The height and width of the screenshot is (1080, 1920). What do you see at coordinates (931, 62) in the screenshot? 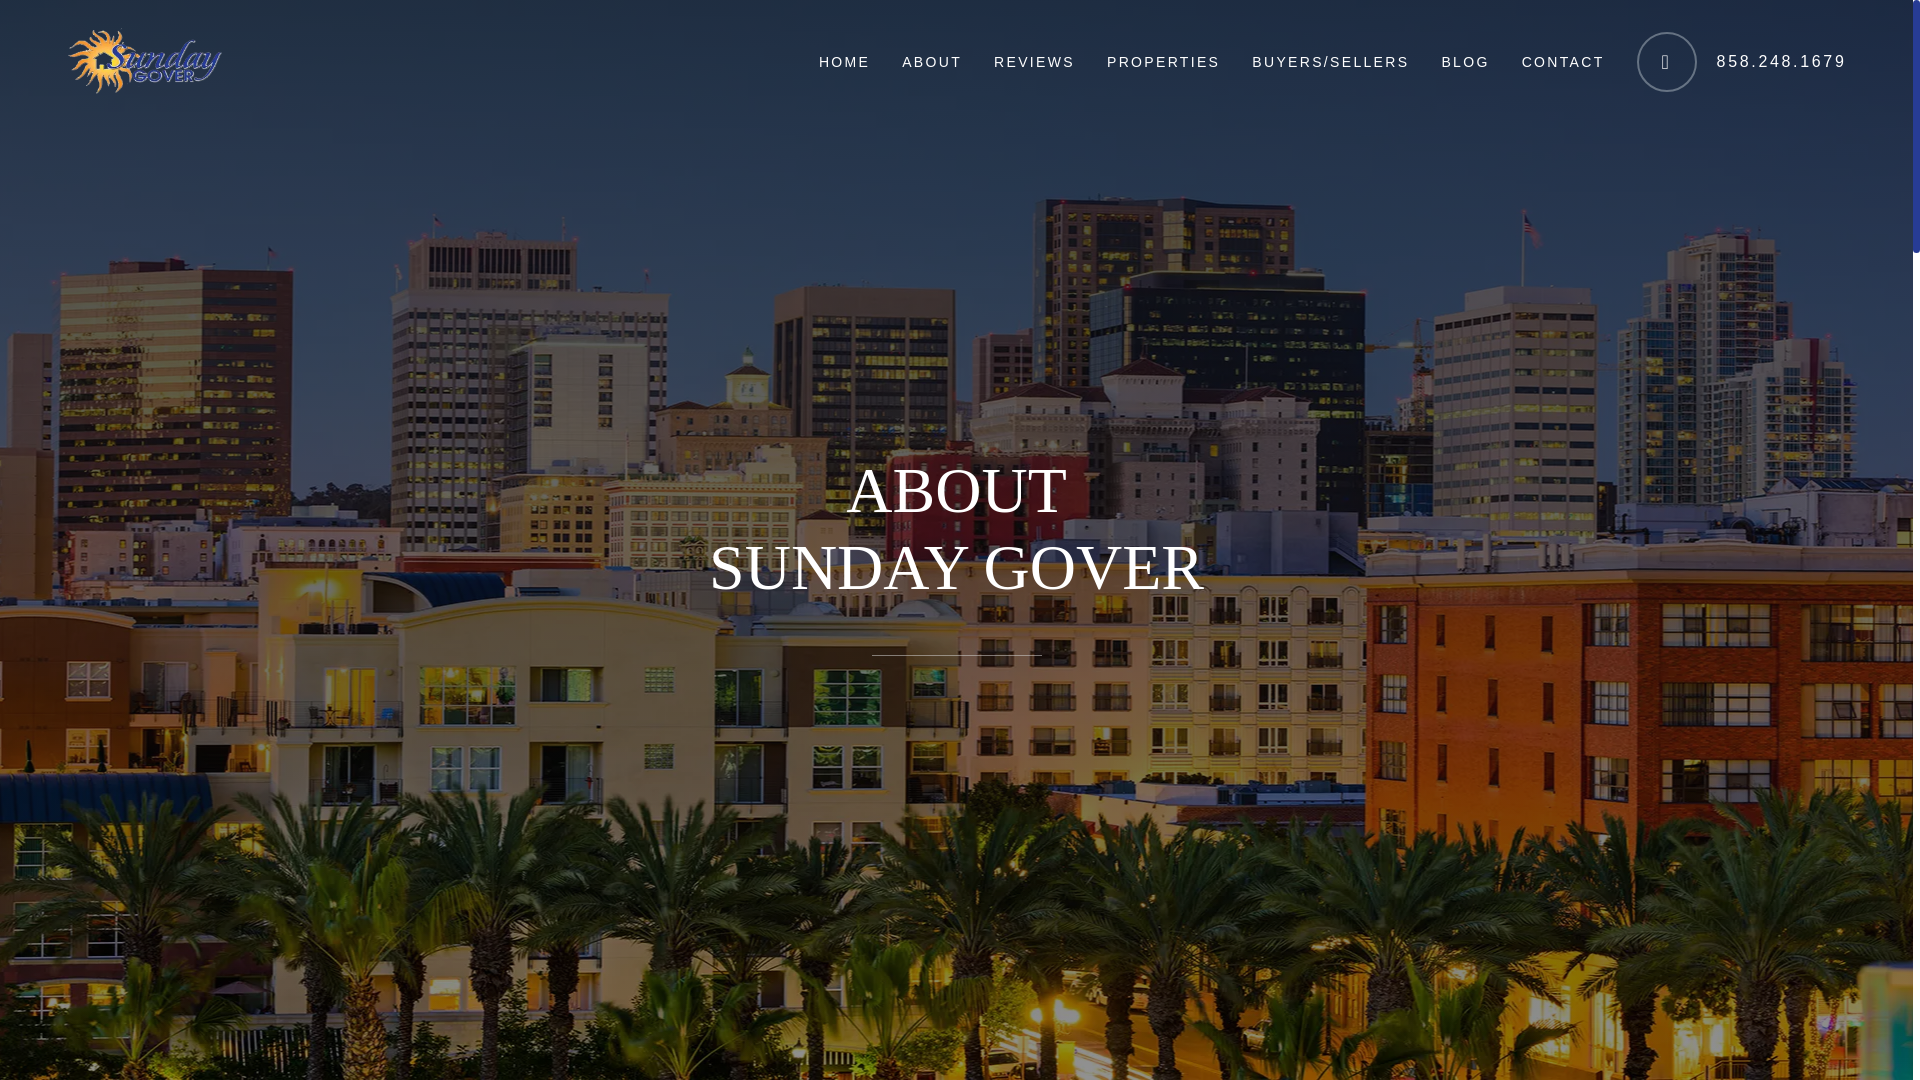
I see `ABOUT` at bounding box center [931, 62].